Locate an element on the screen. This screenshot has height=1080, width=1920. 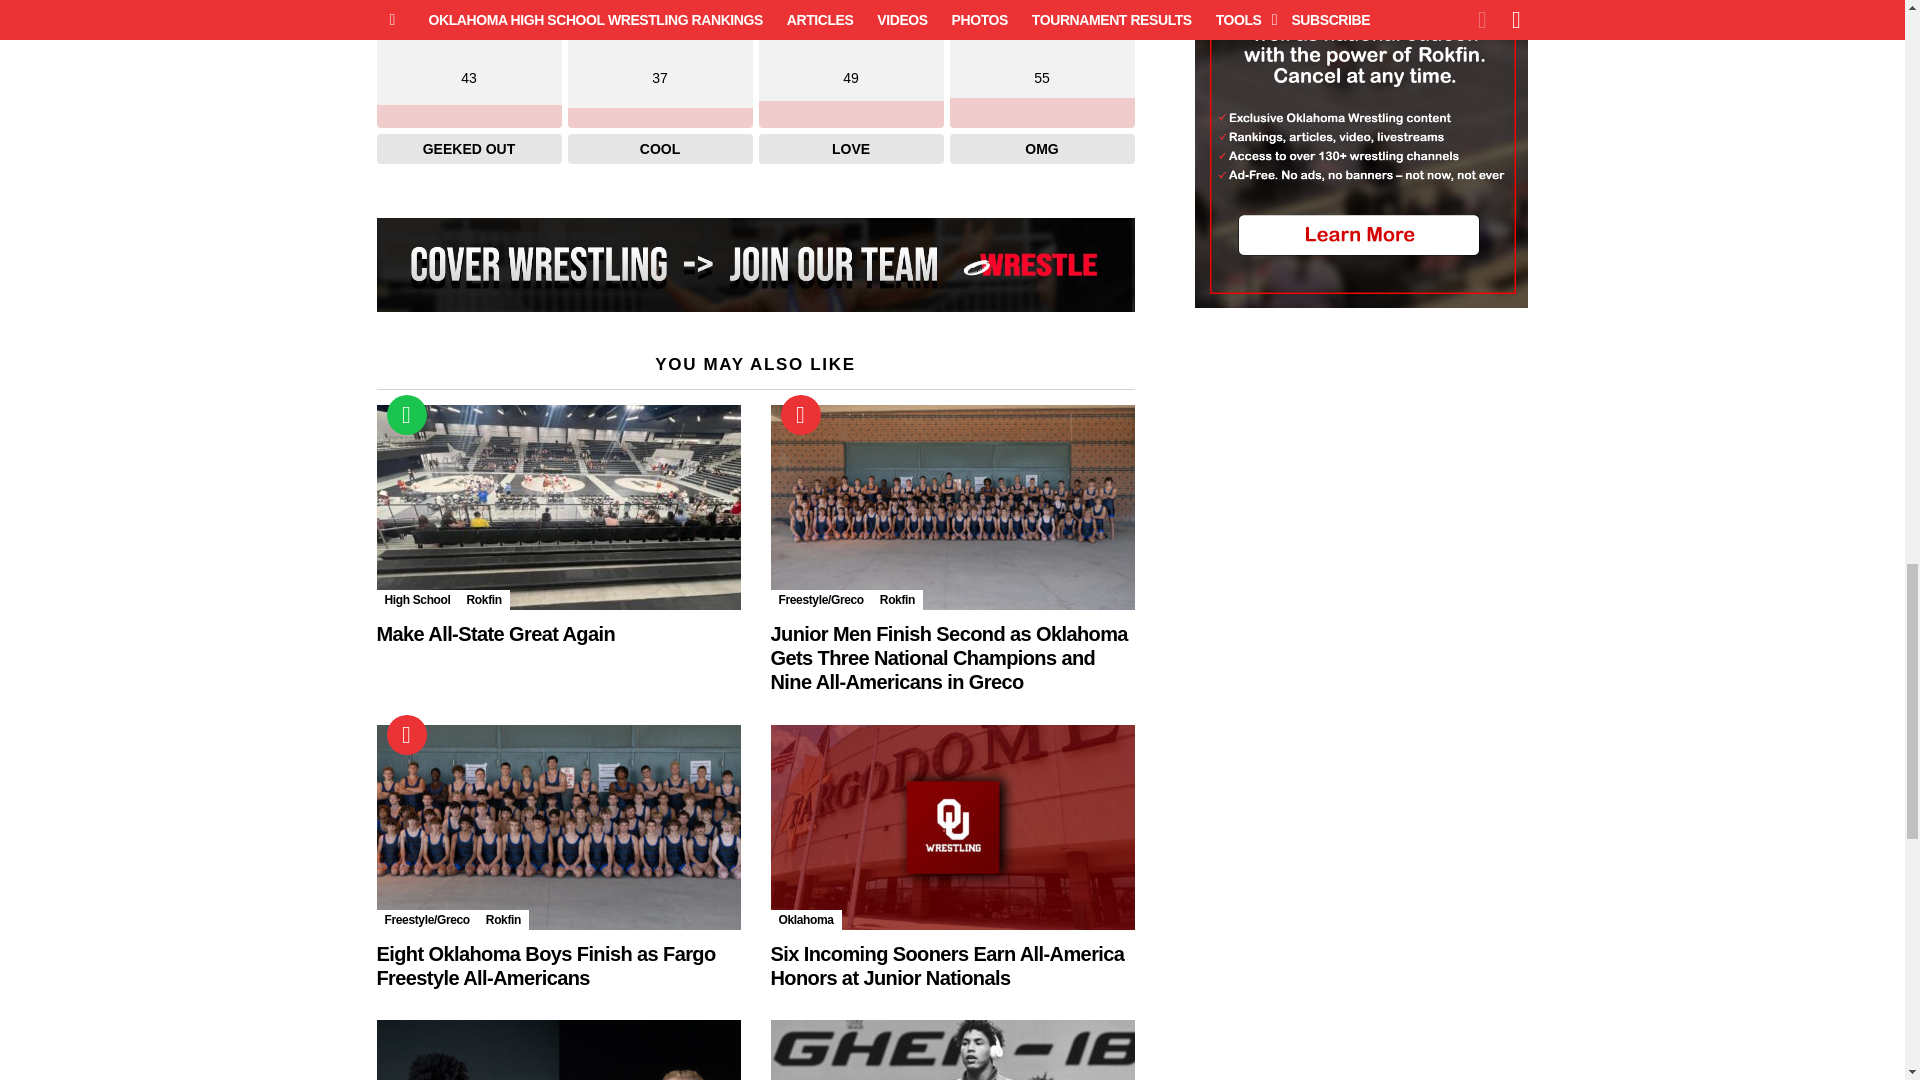
Trending is located at coordinates (406, 415).